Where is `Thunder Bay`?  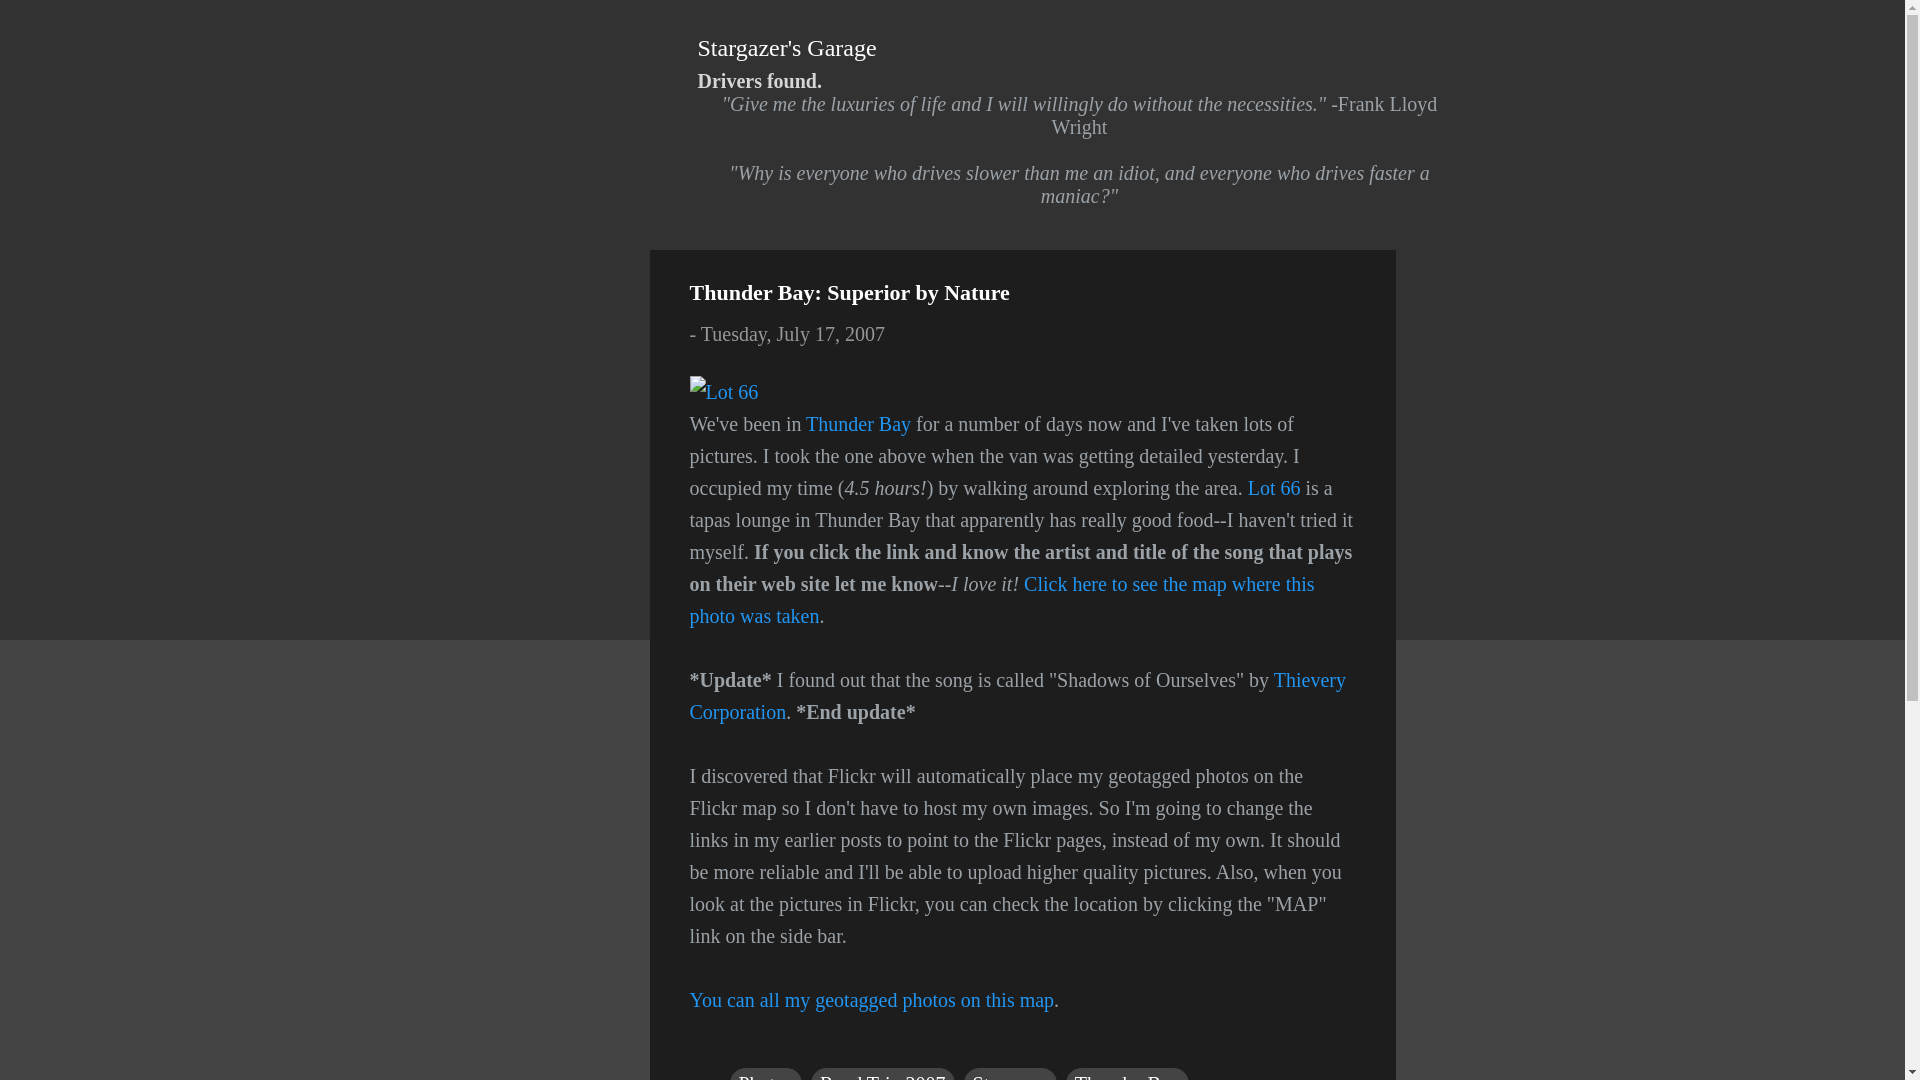
Thunder Bay is located at coordinates (858, 424).